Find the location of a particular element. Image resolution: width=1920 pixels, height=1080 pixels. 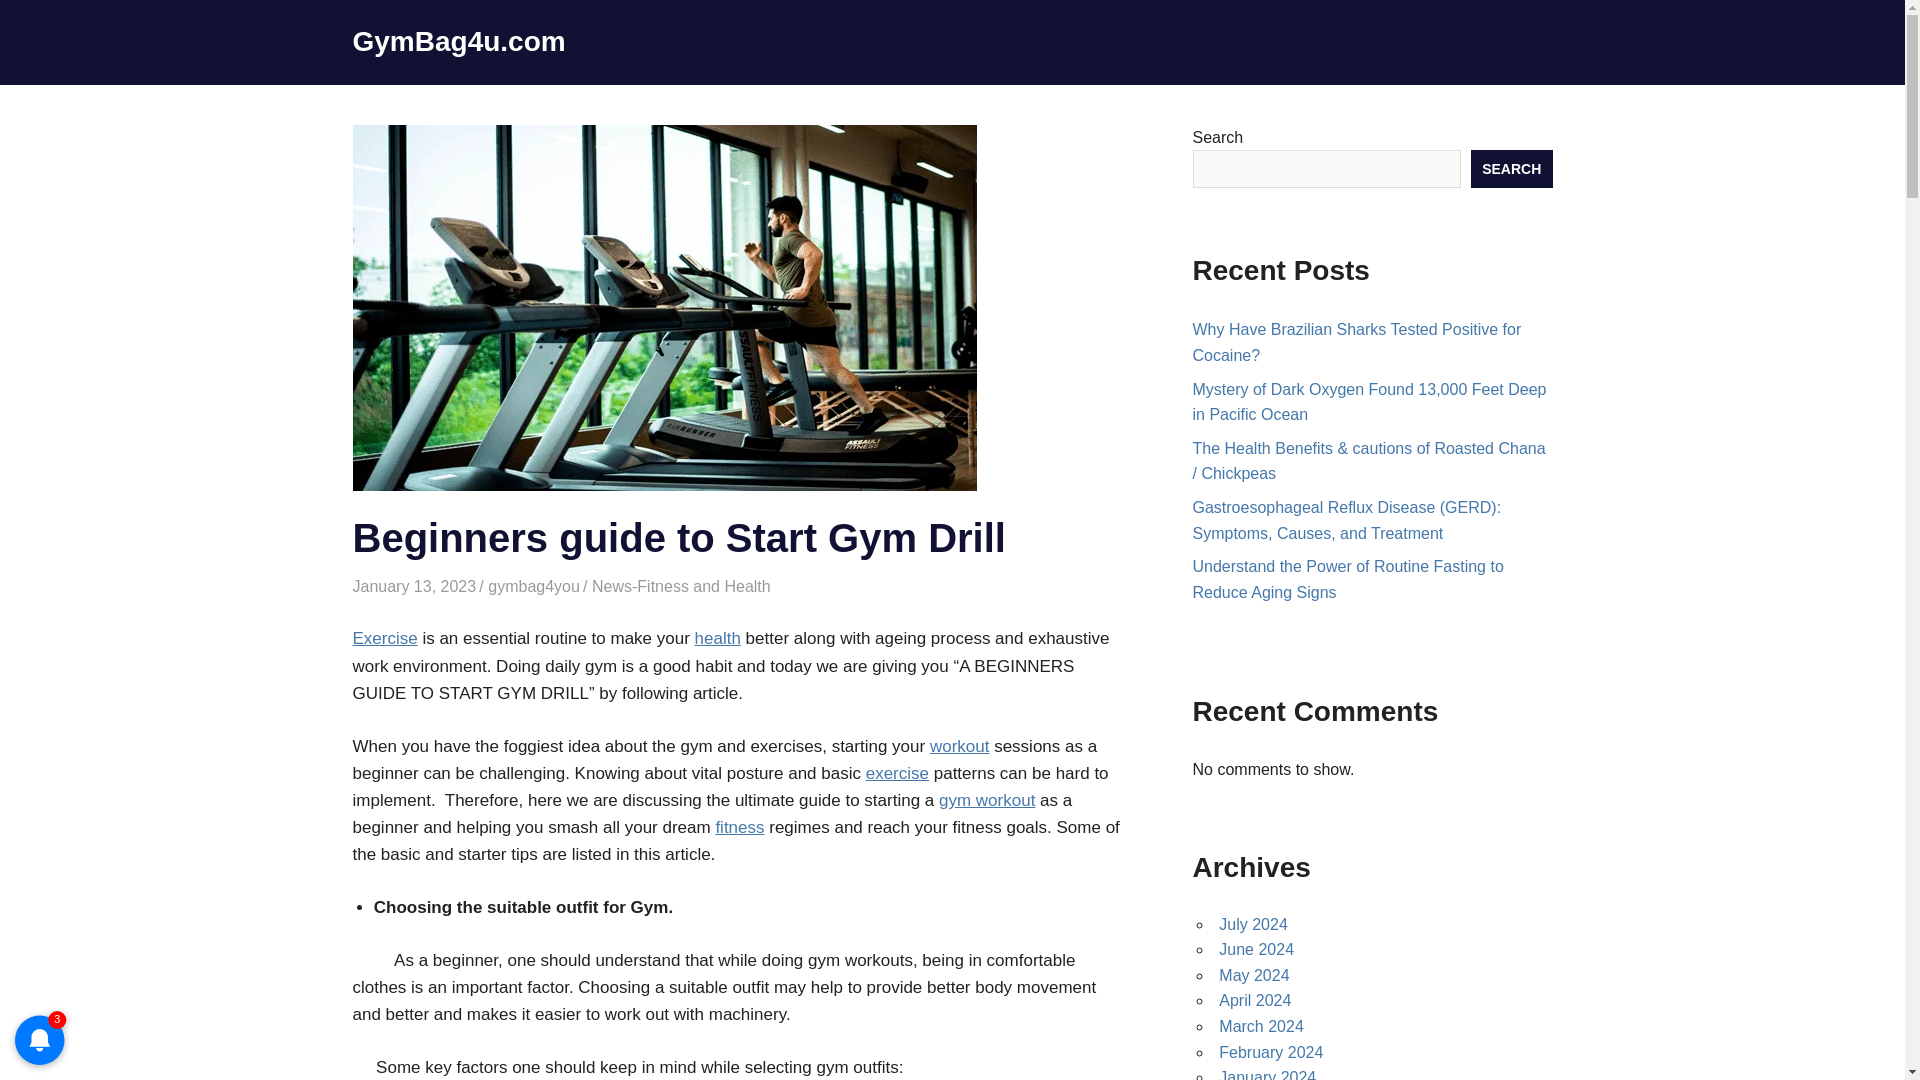

January 13, 2023 is located at coordinates (414, 586).